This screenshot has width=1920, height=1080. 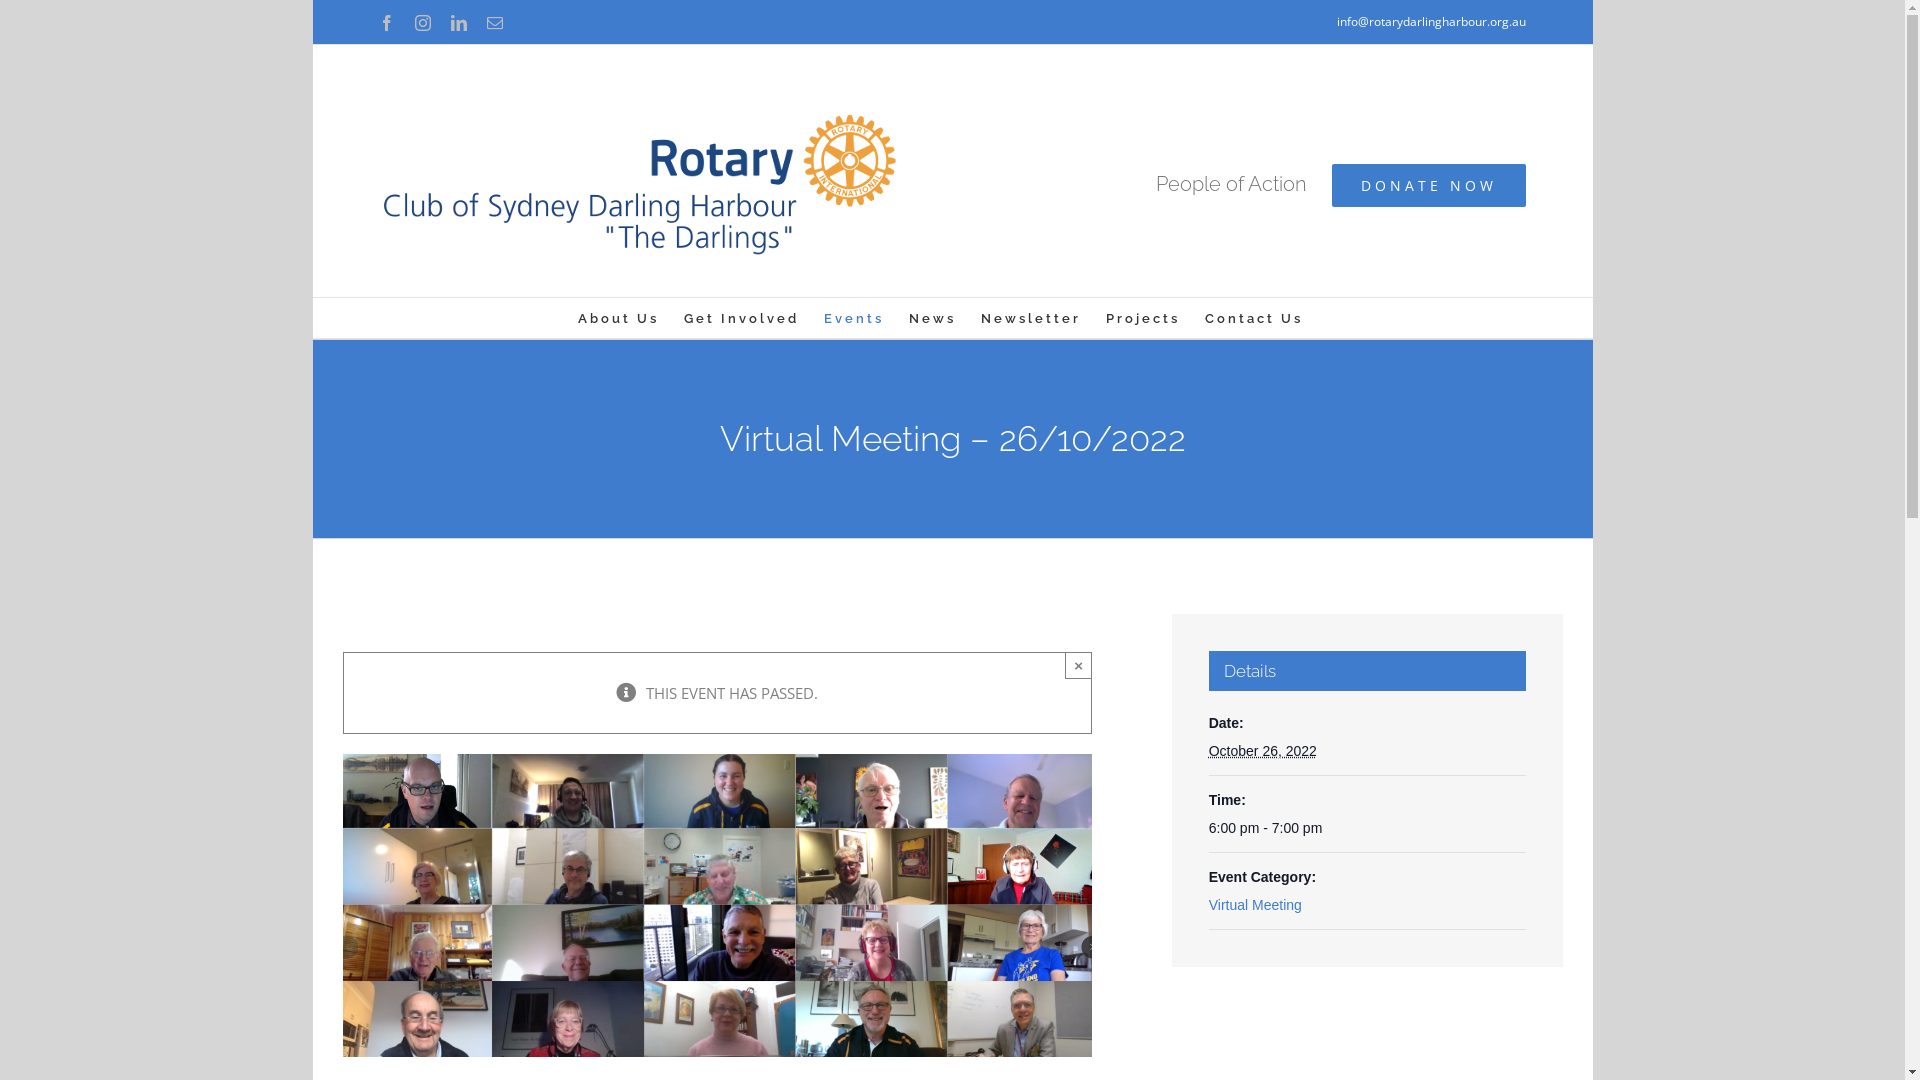 What do you see at coordinates (618, 318) in the screenshot?
I see `About Us` at bounding box center [618, 318].